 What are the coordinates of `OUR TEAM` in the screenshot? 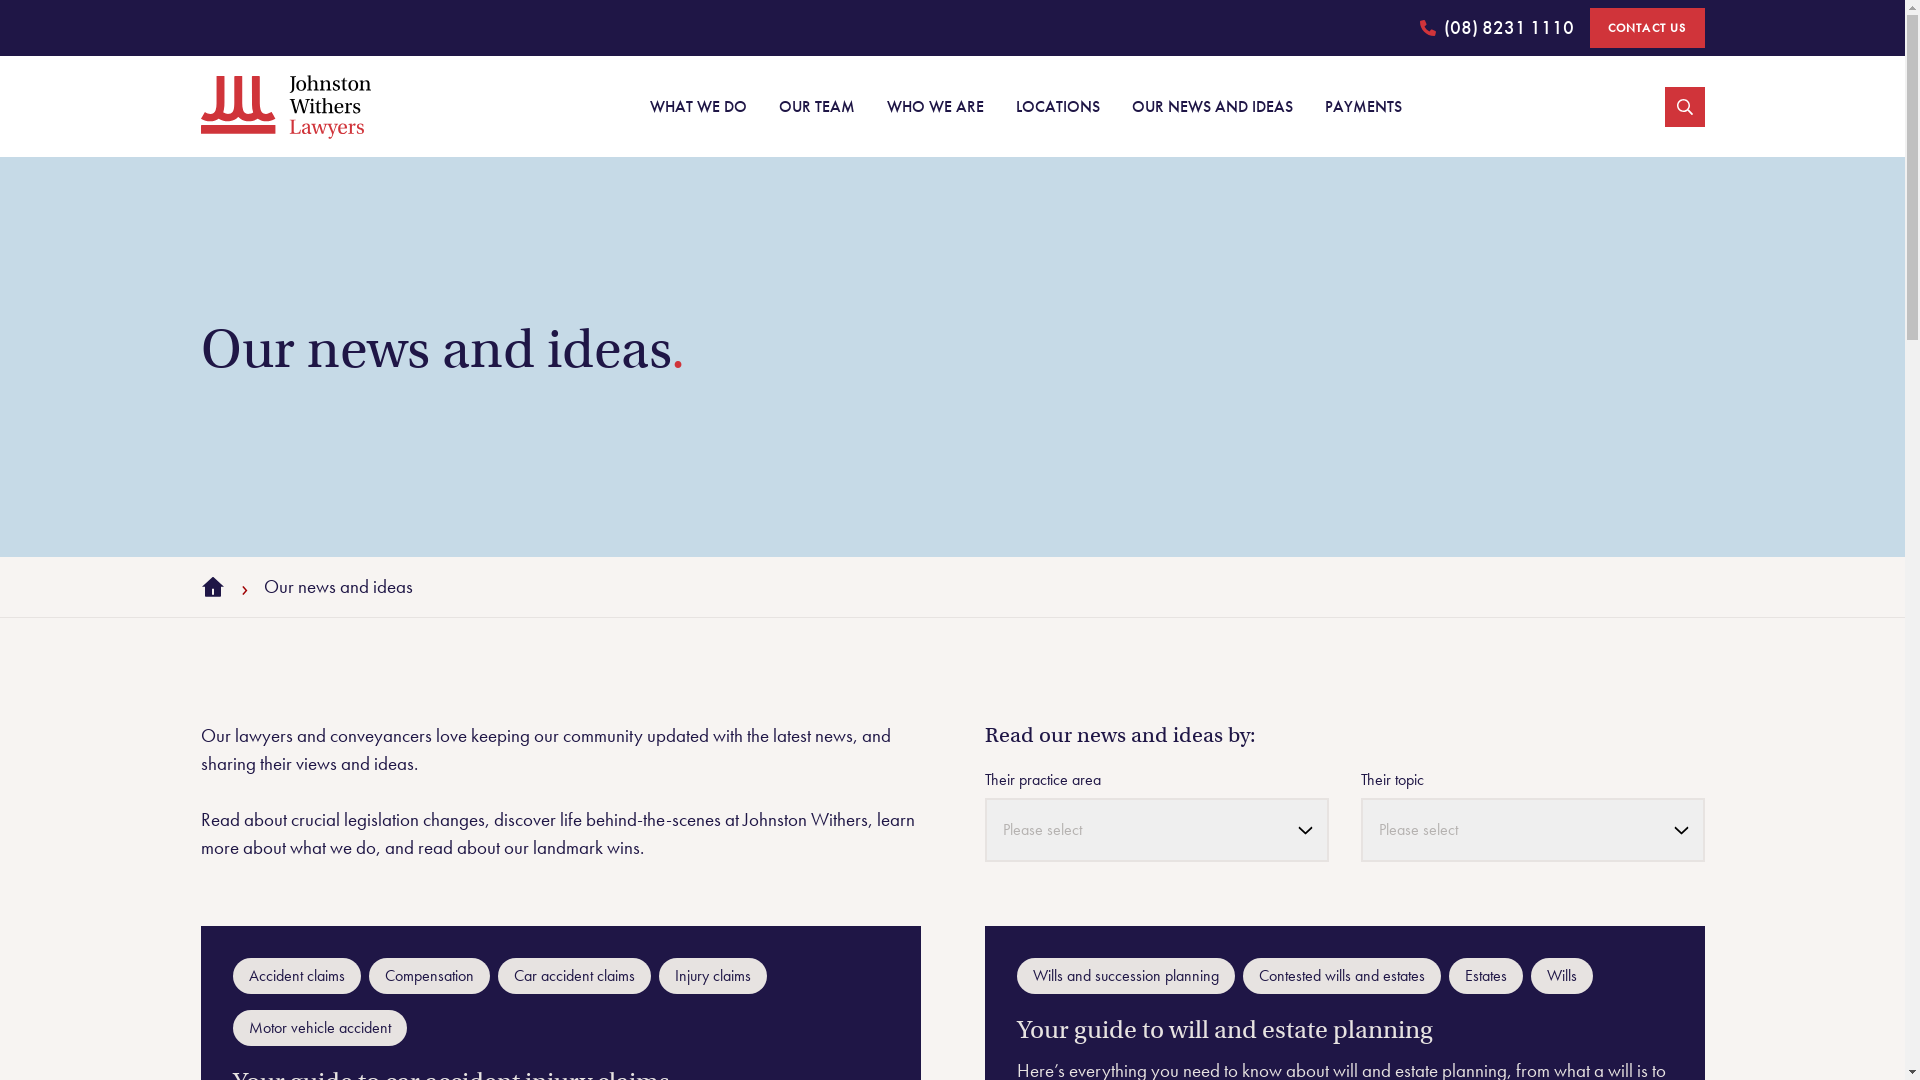 It's located at (816, 106).